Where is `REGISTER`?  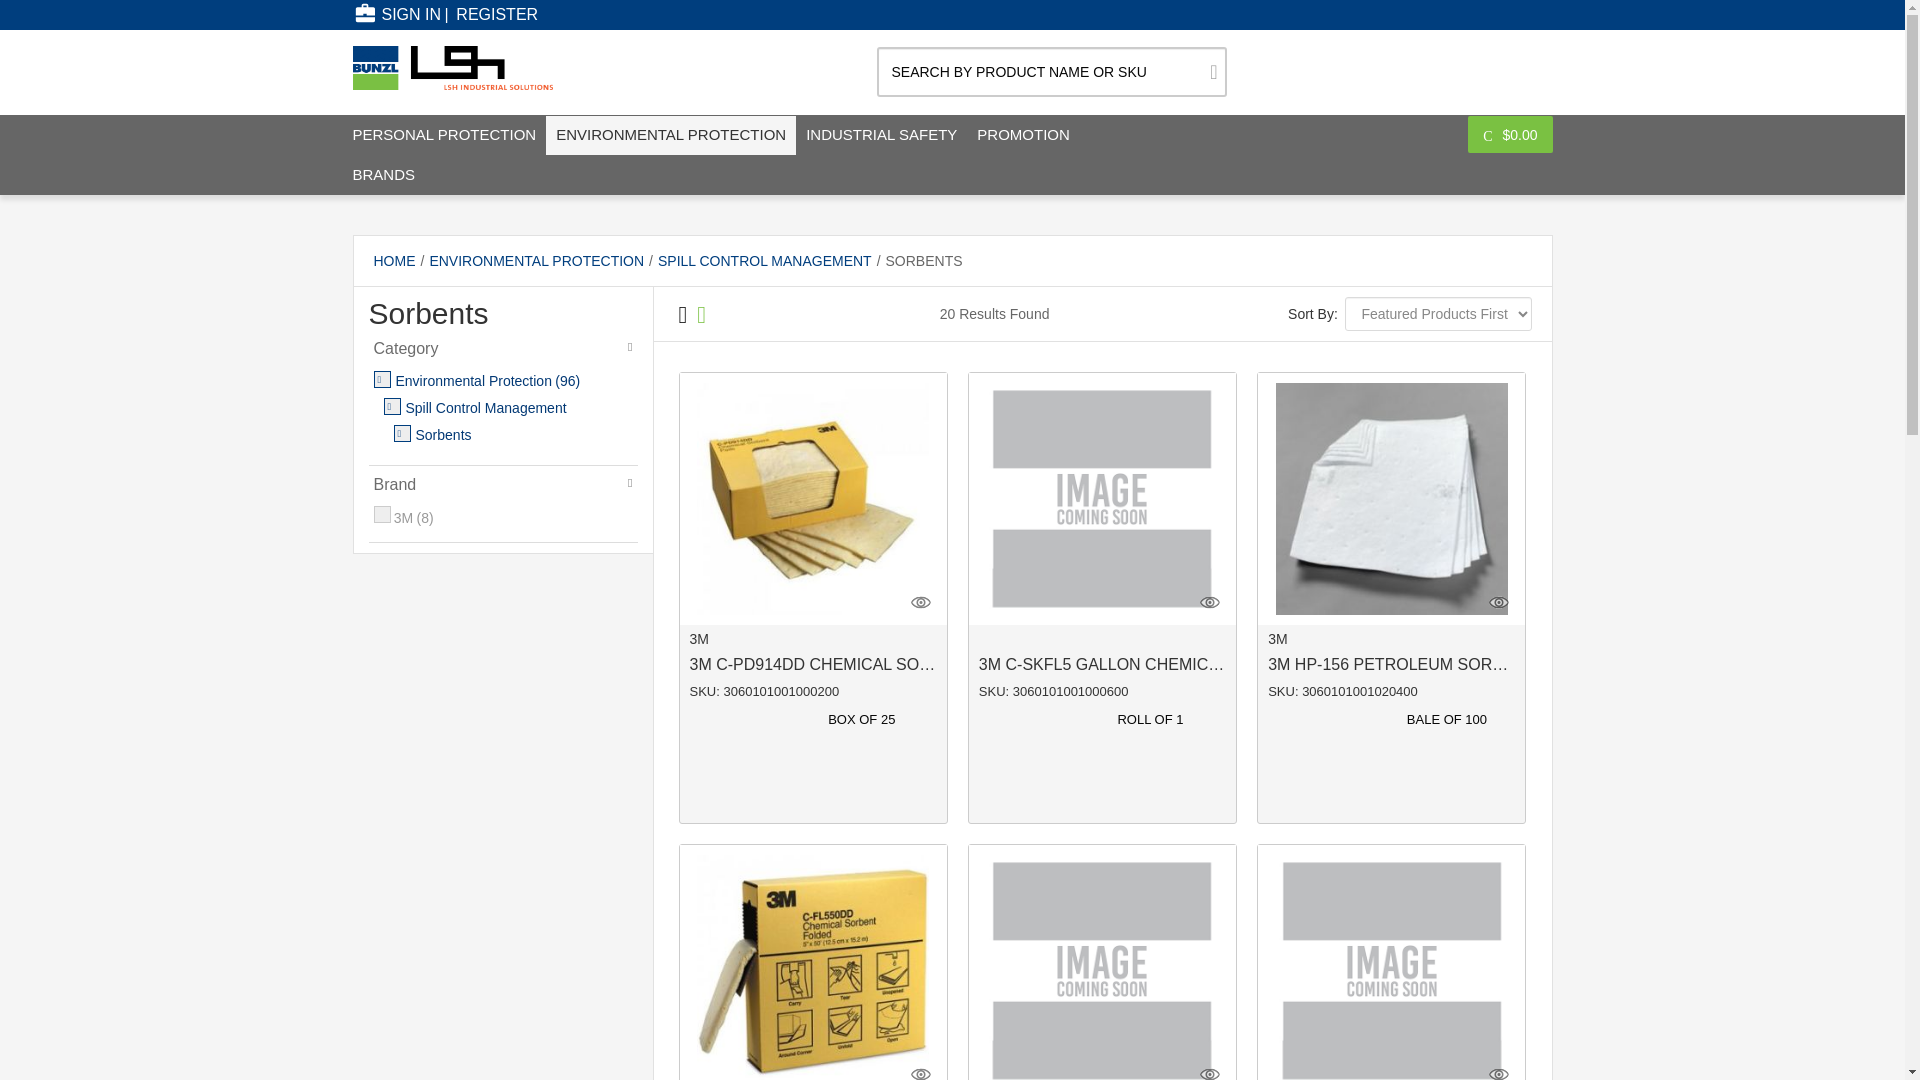 REGISTER is located at coordinates (496, 14).